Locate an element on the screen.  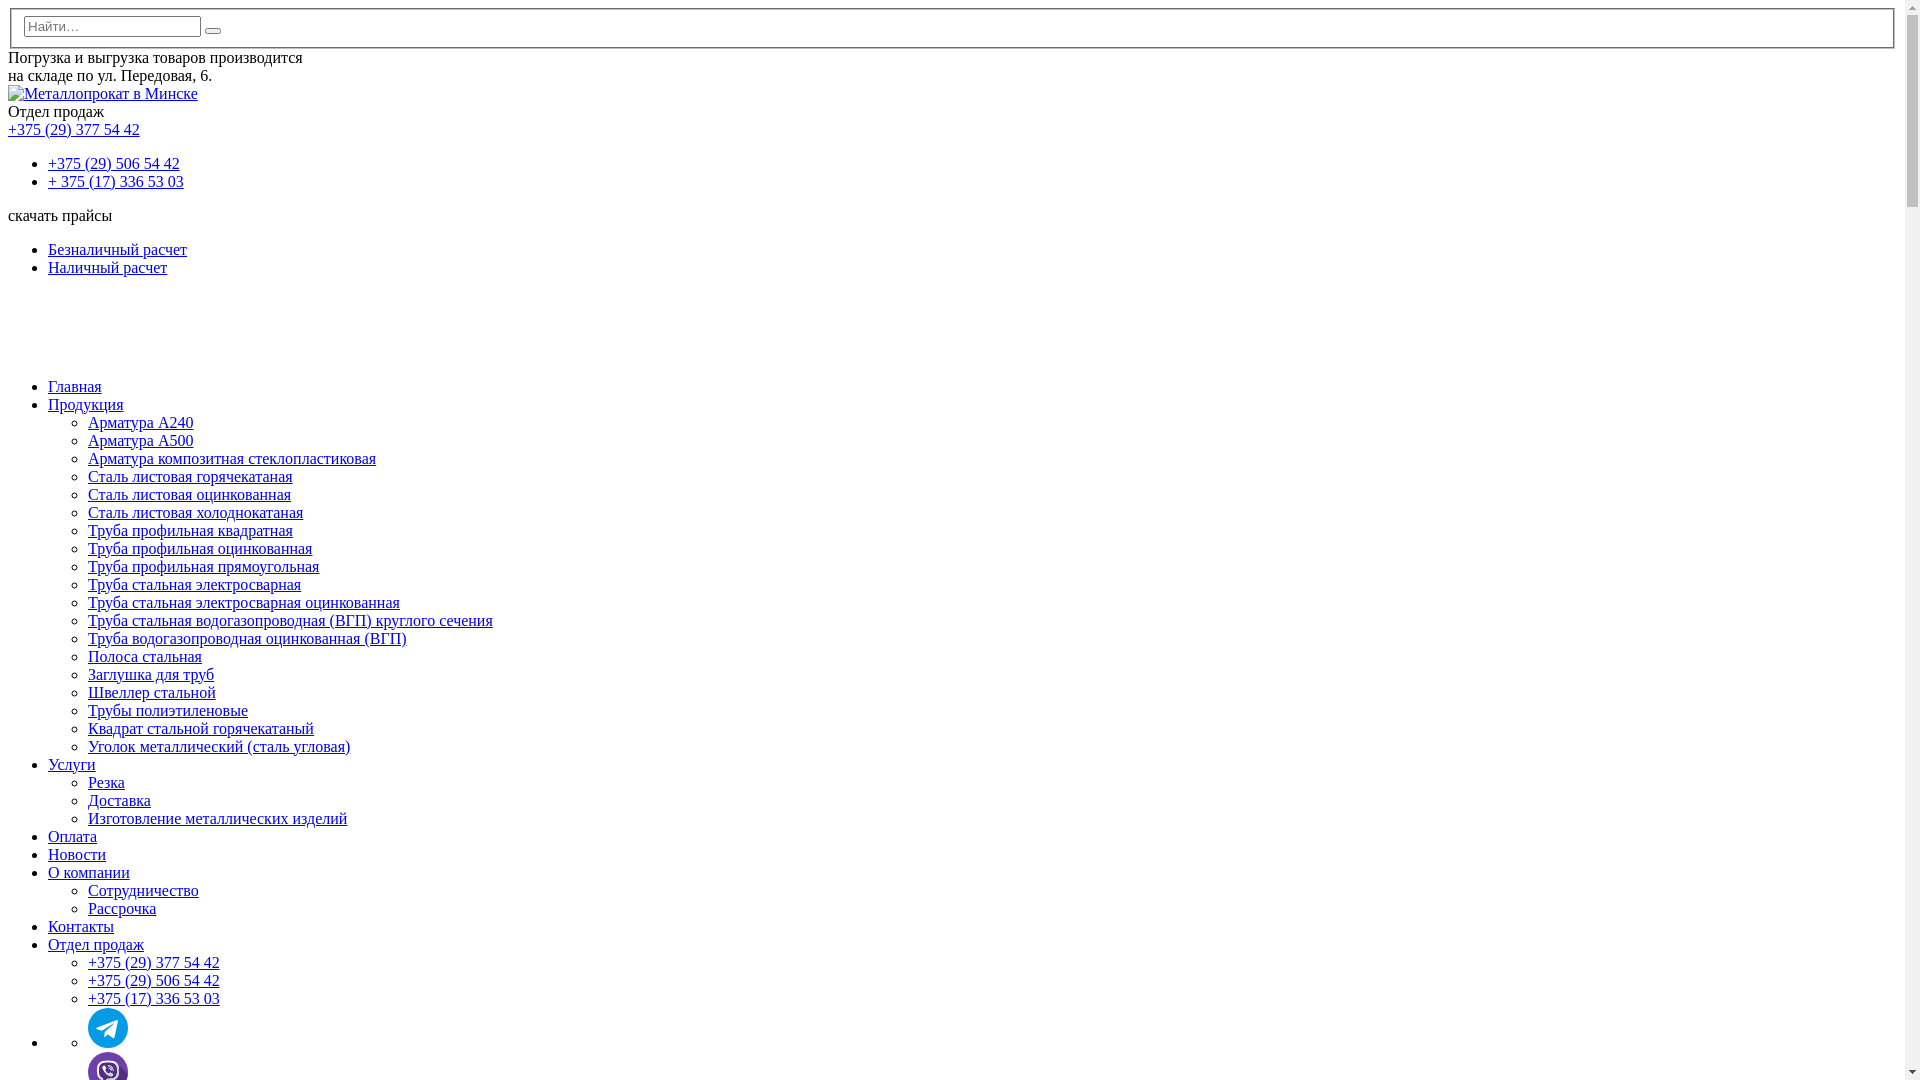
+ 375 (17) 336 53 03 is located at coordinates (116, 182).